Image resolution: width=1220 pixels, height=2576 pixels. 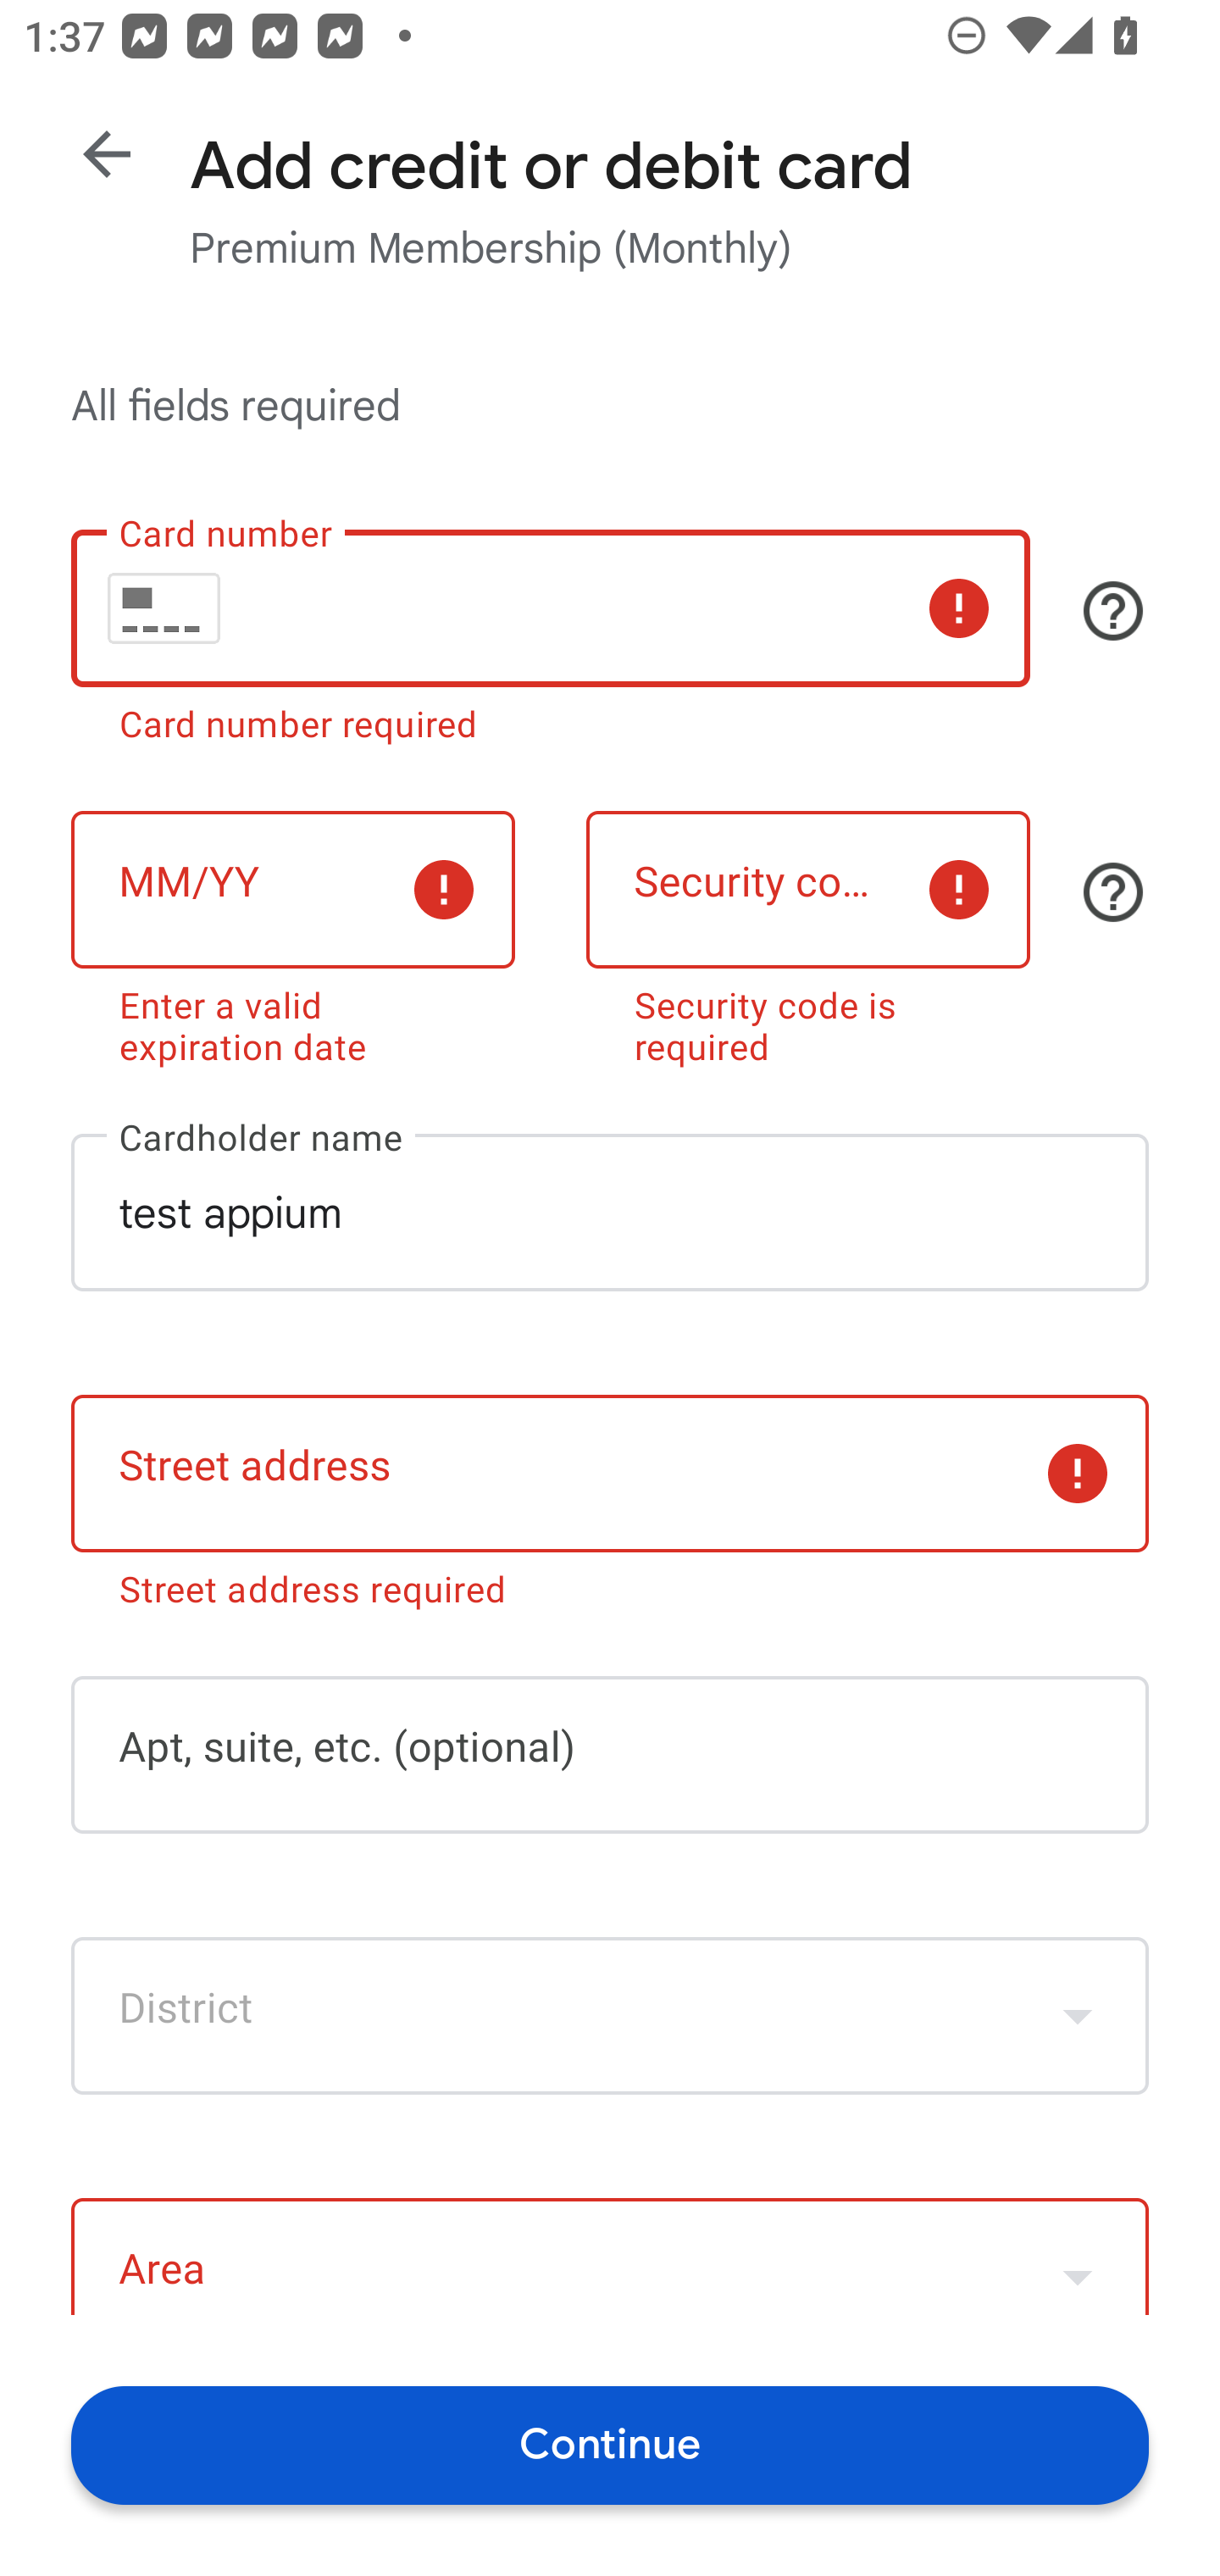 I want to click on Security code Error Security code is required, so click(x=808, y=932).